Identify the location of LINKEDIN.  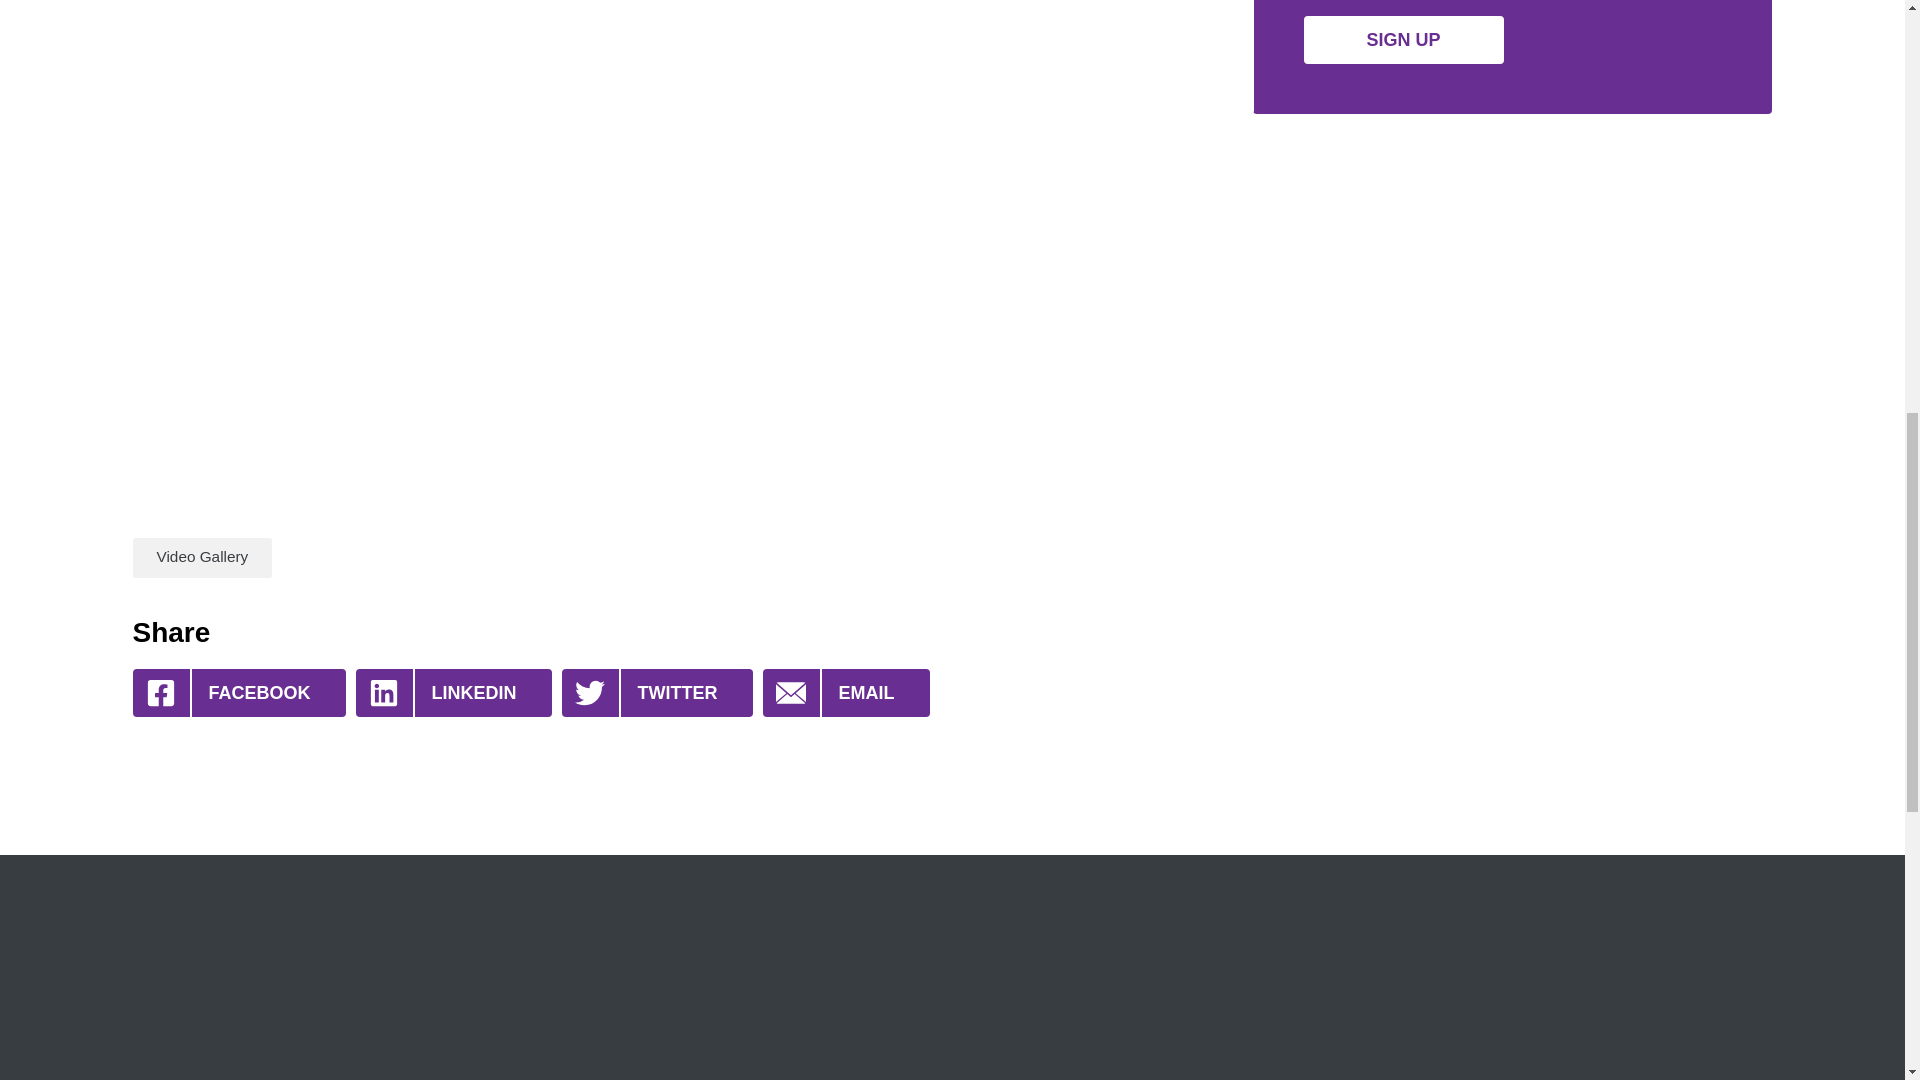
(454, 692).